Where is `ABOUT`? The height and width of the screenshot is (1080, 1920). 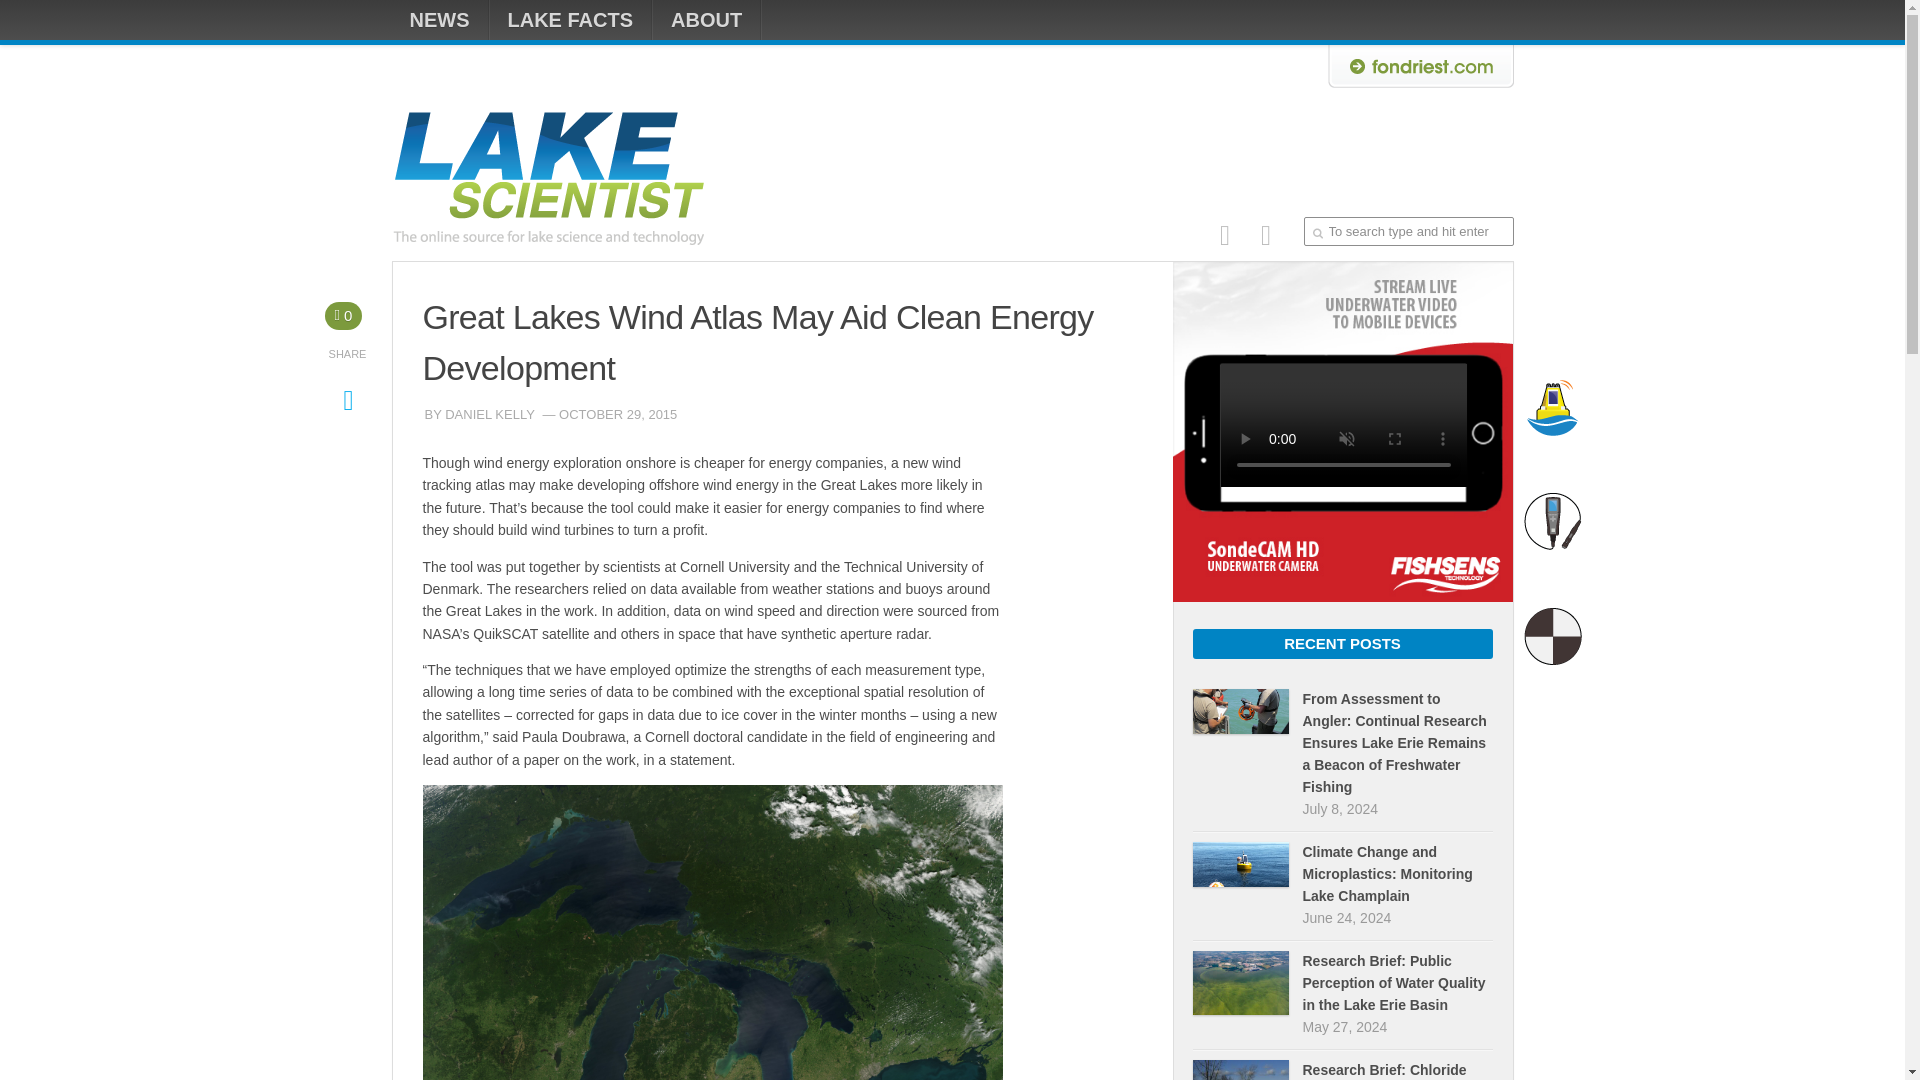
ABOUT is located at coordinates (706, 20).